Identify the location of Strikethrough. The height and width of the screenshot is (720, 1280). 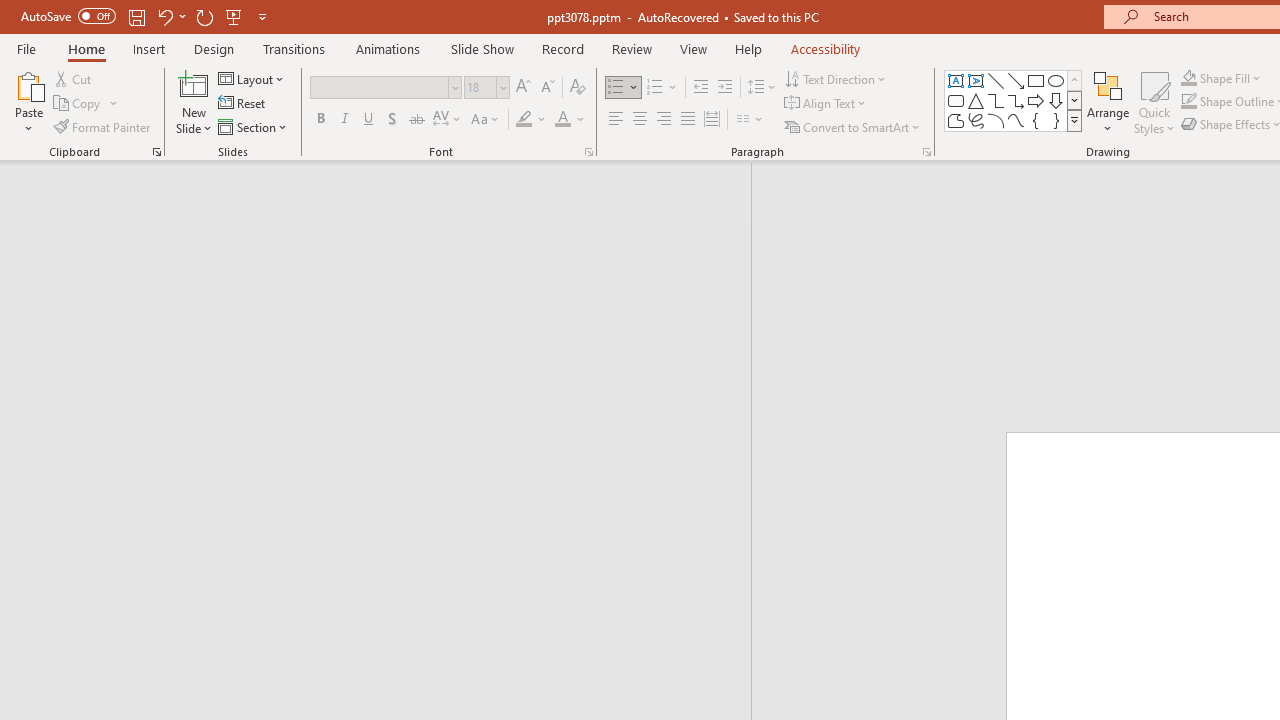
(416, 120).